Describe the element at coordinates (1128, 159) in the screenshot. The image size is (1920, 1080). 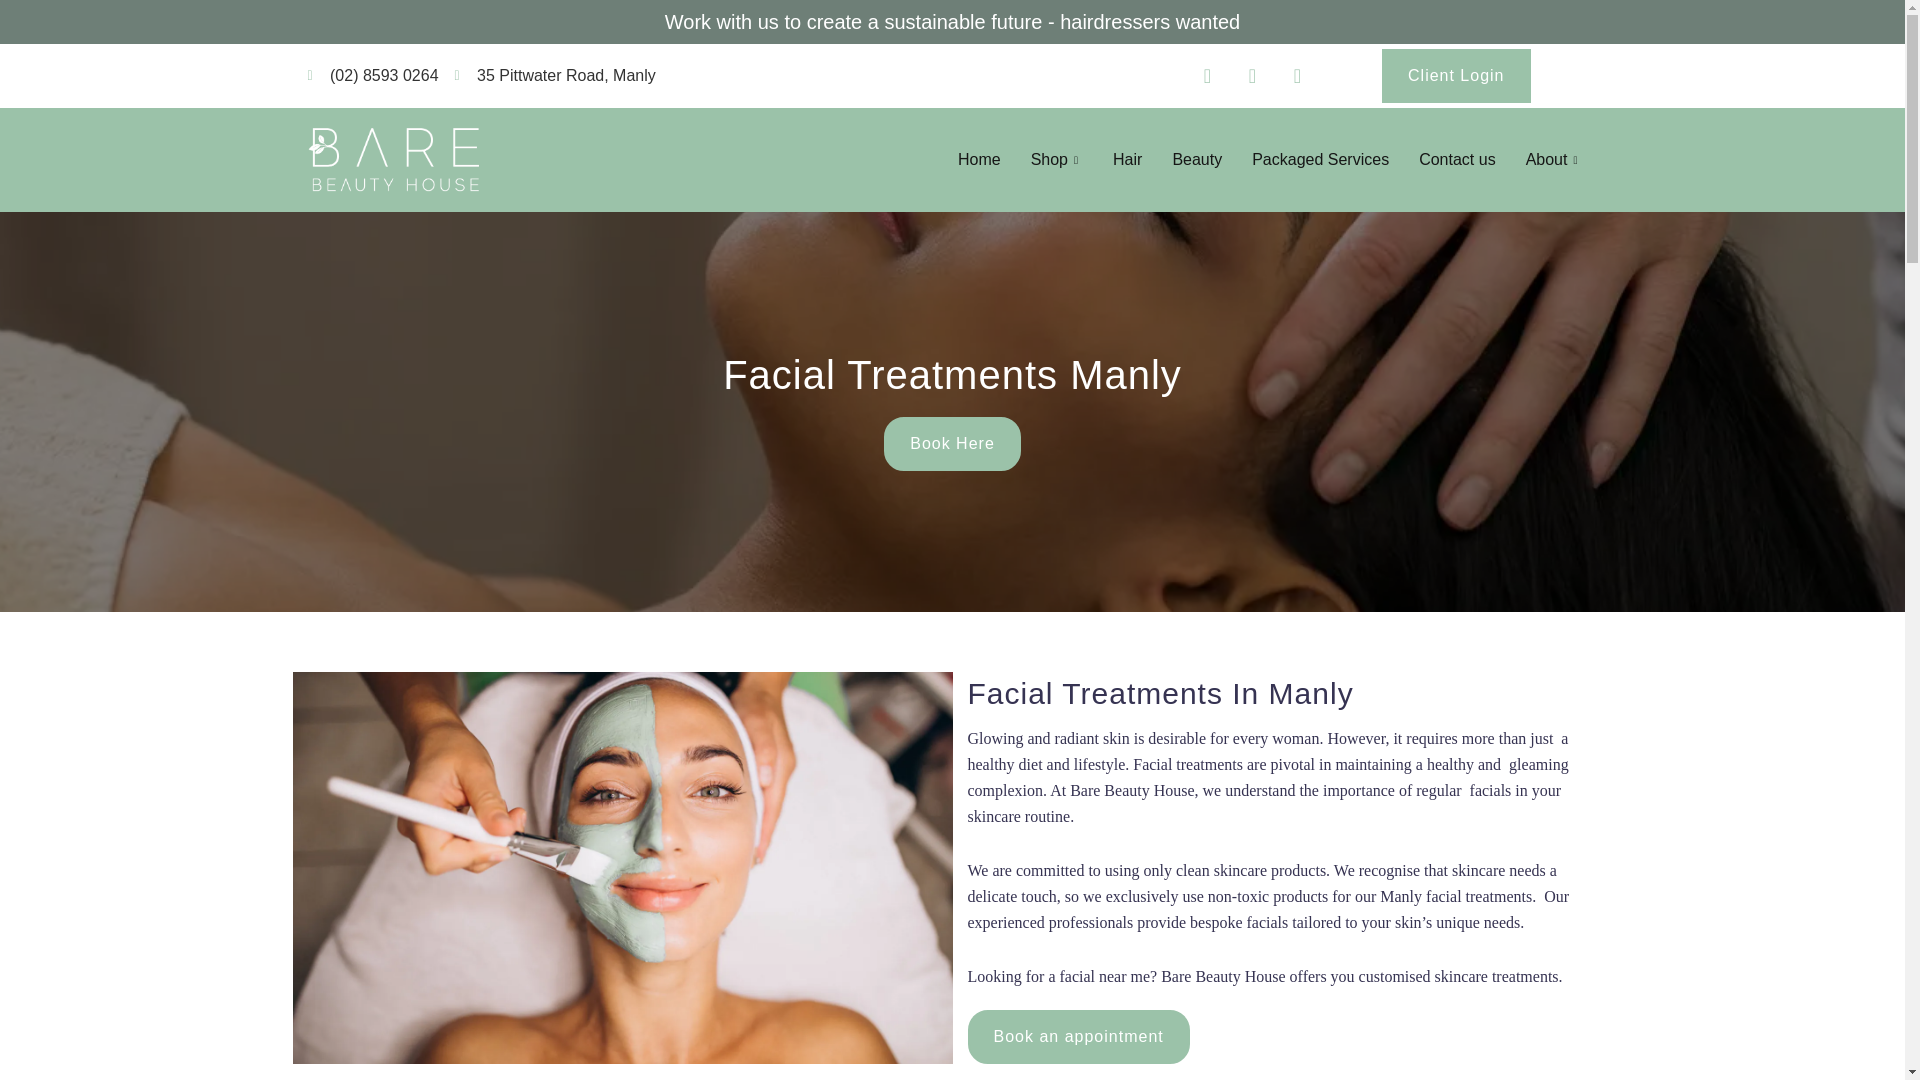
I see `Hair` at that location.